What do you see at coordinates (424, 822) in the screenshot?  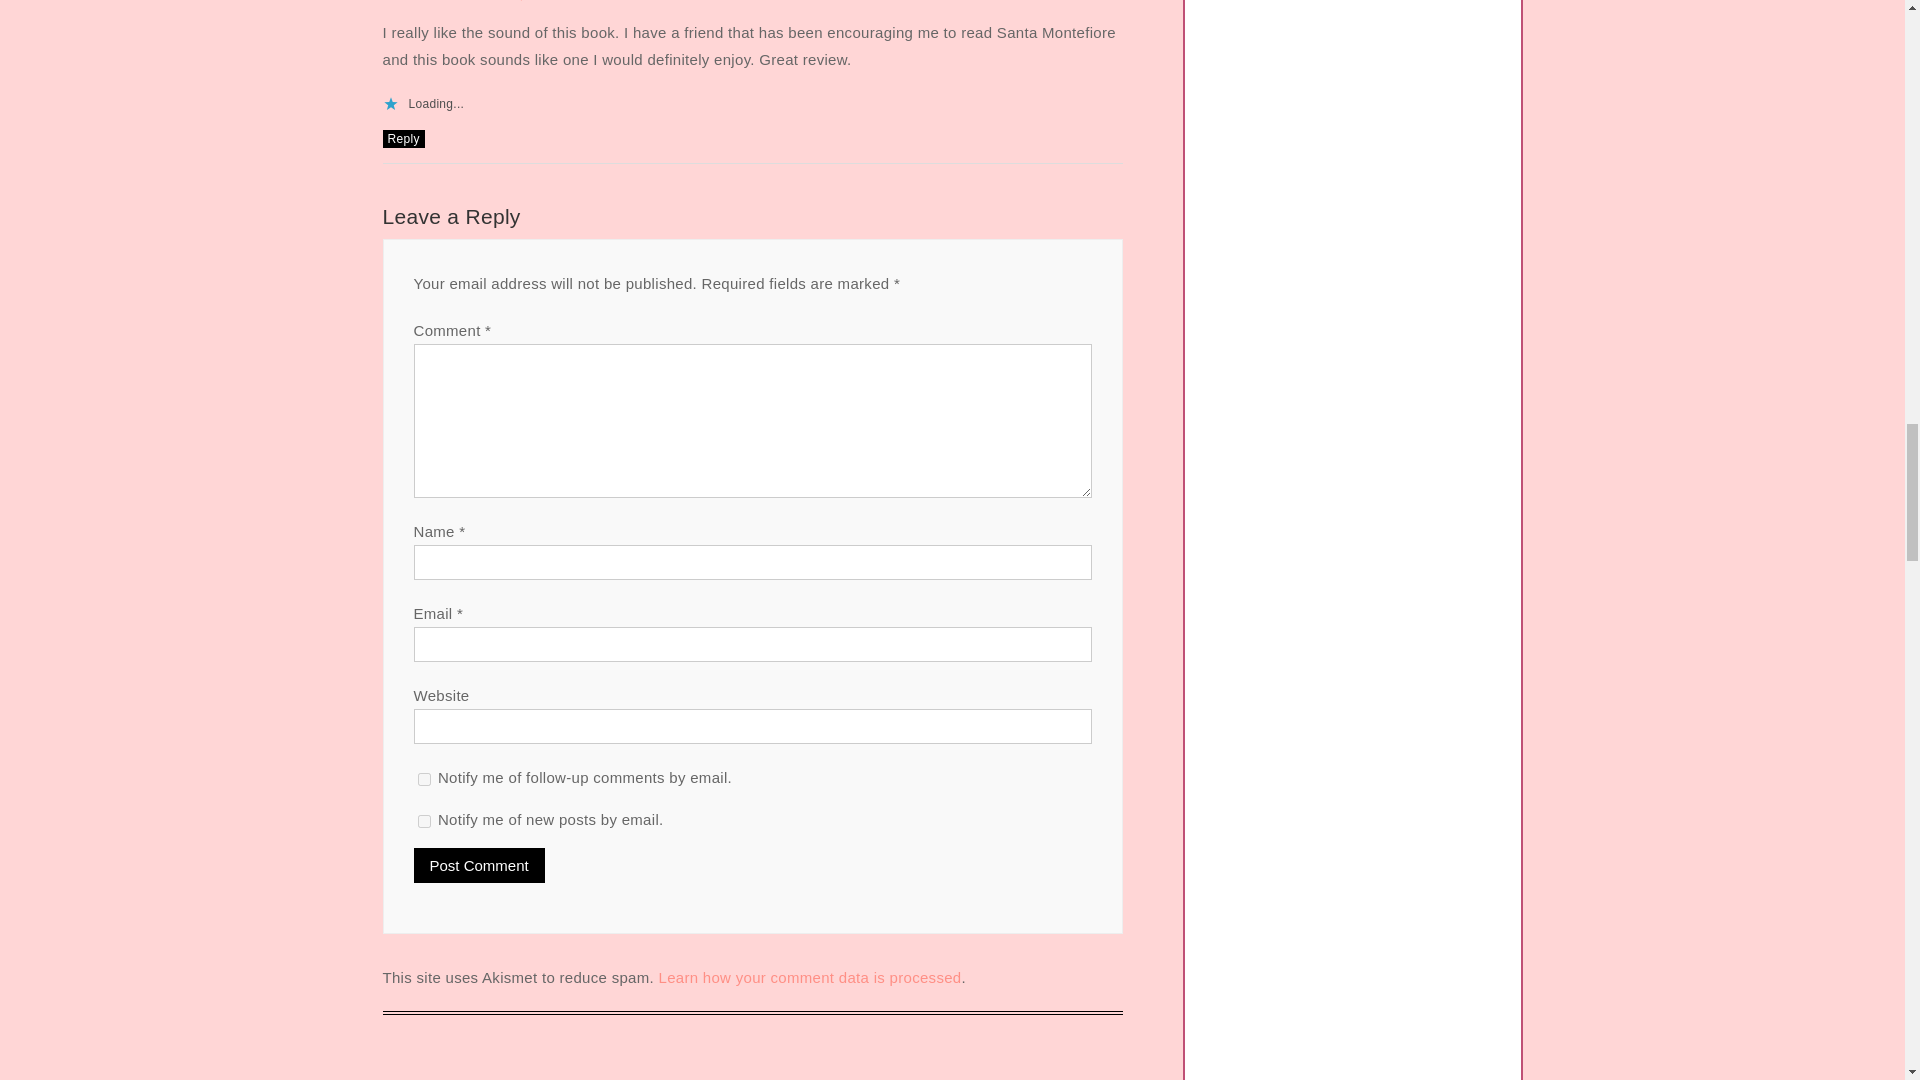 I see `subscribe` at bounding box center [424, 822].